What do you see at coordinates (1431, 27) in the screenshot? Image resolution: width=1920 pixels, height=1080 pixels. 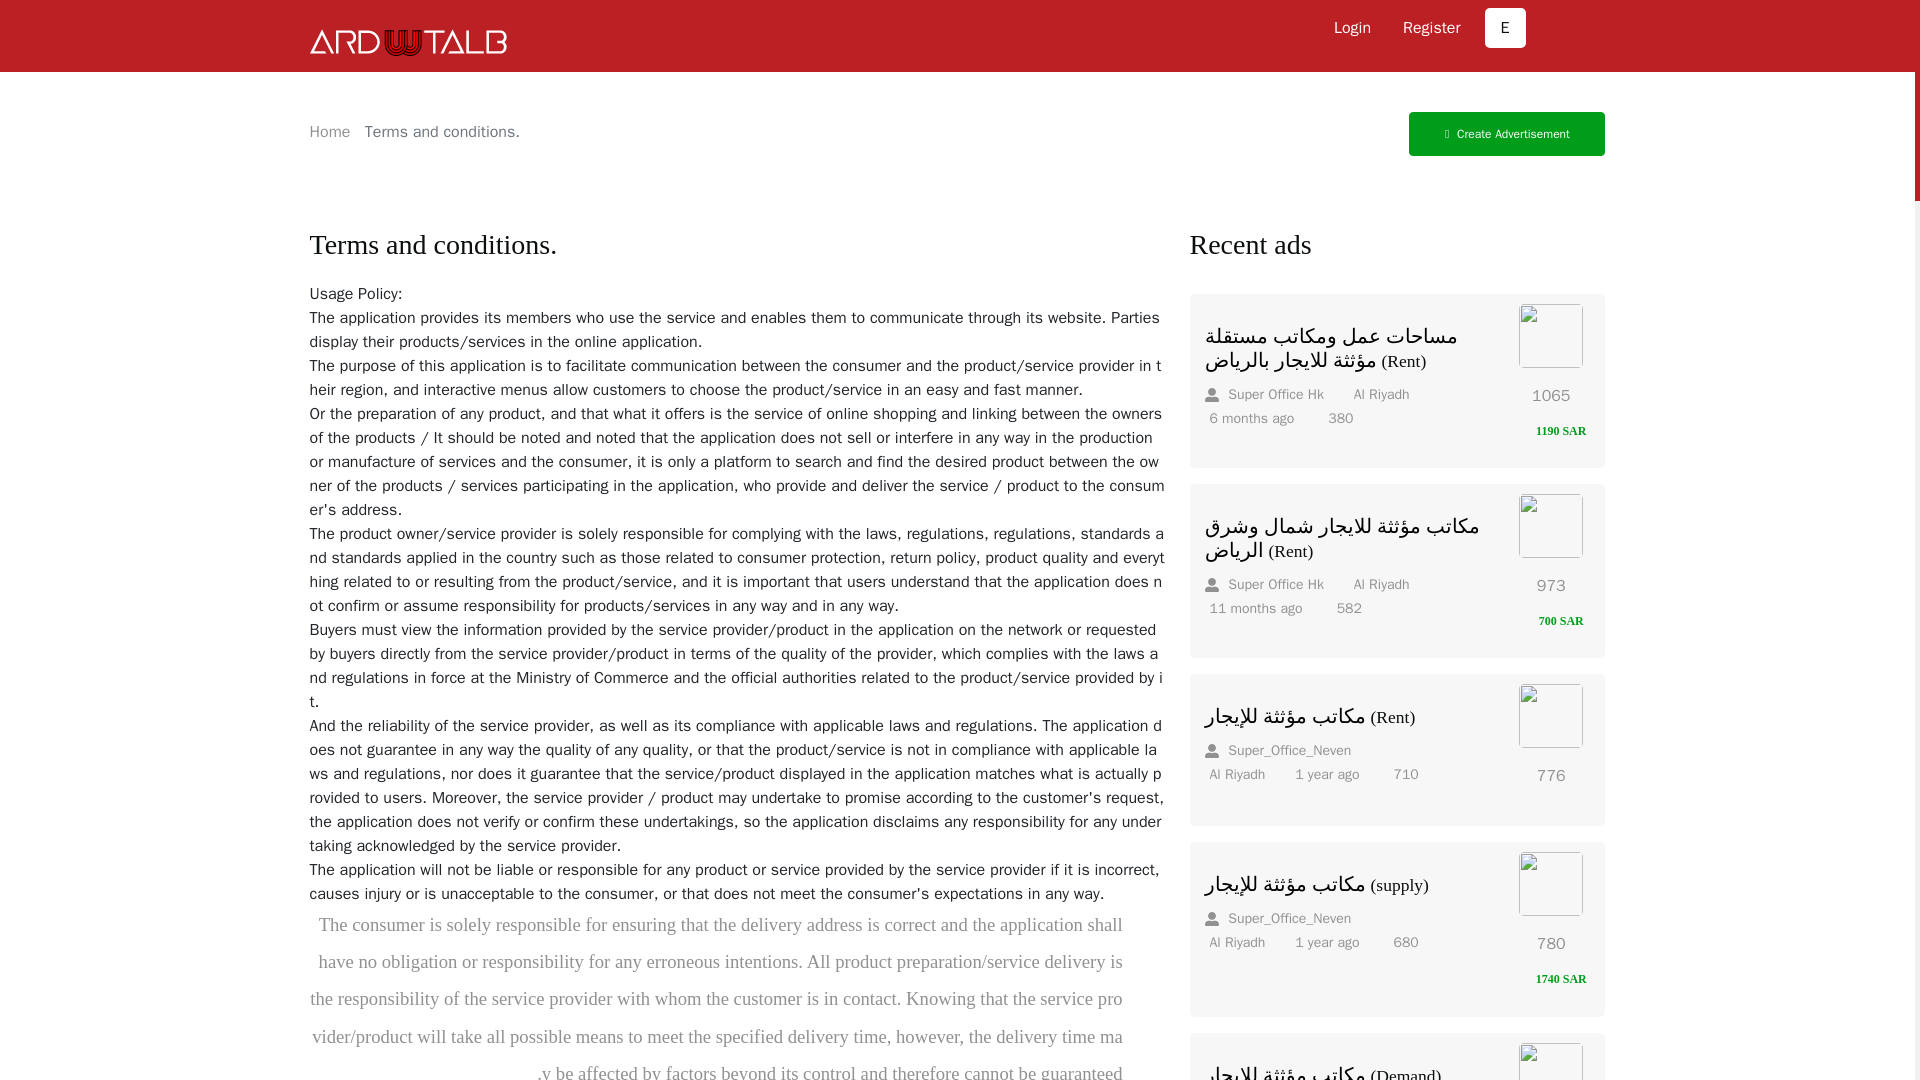 I see `Register` at bounding box center [1431, 27].